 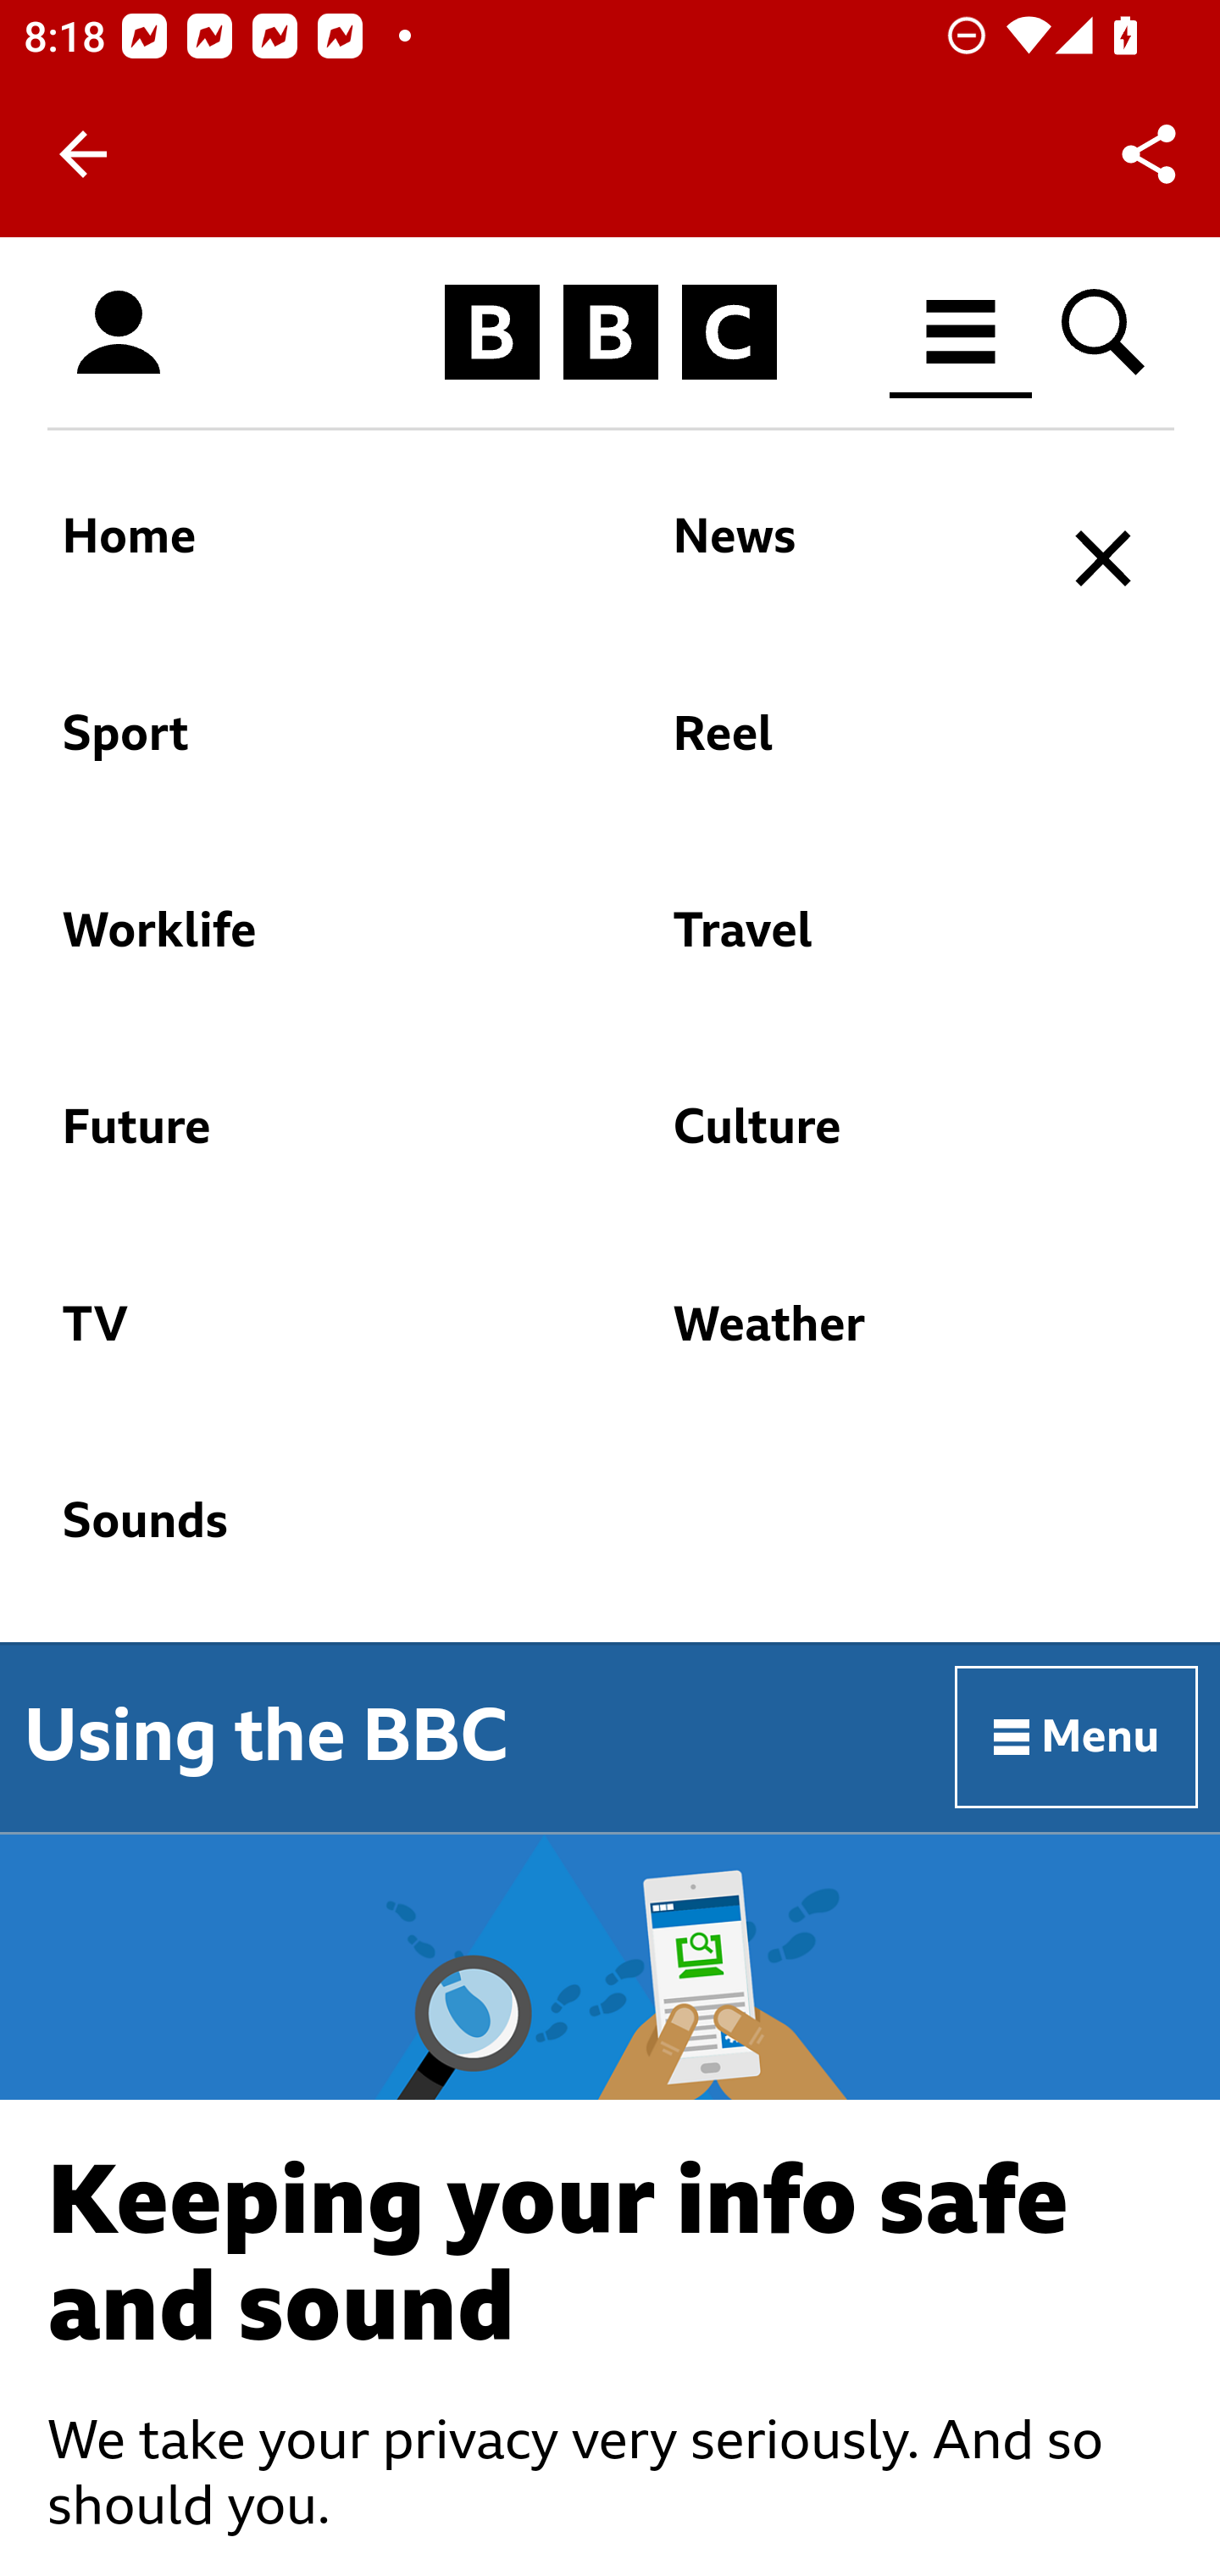 What do you see at coordinates (1078, 1735) in the screenshot?
I see `Menu` at bounding box center [1078, 1735].